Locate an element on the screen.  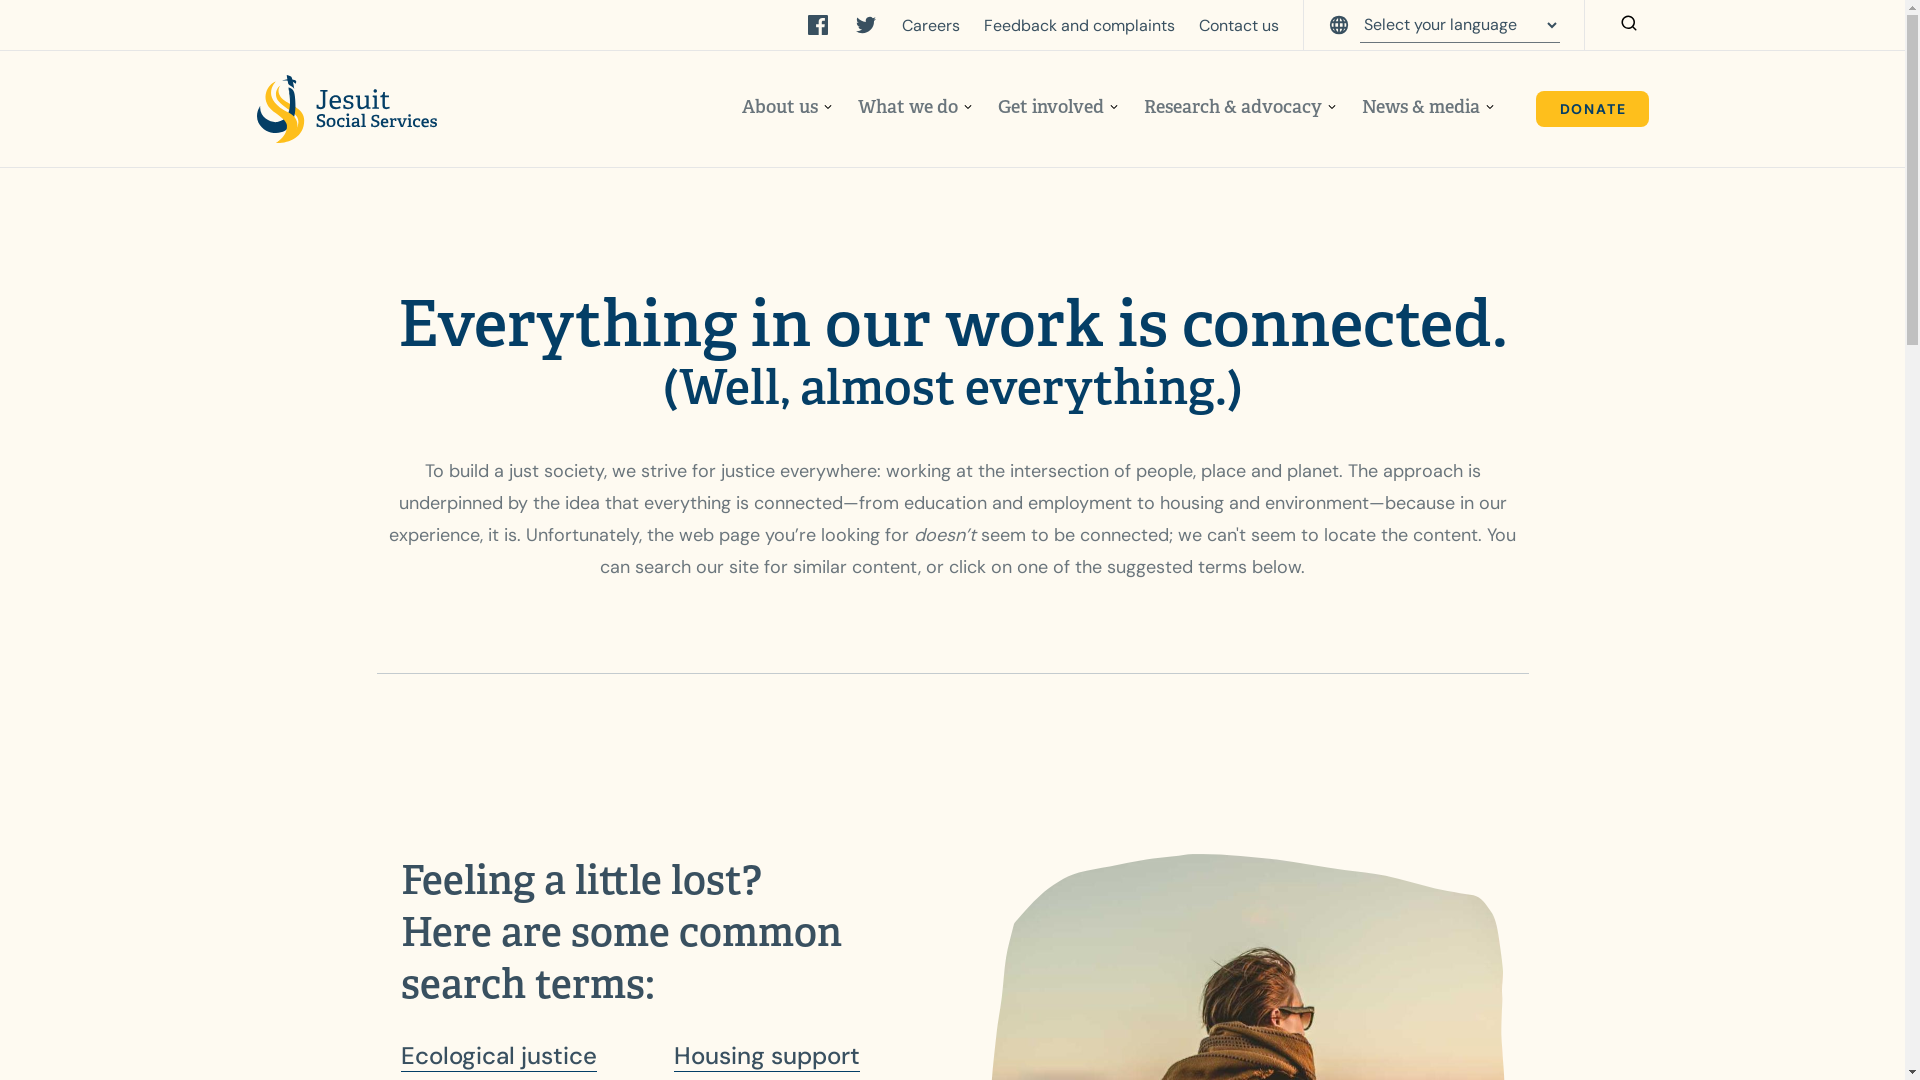
Housing support is located at coordinates (767, 1056).